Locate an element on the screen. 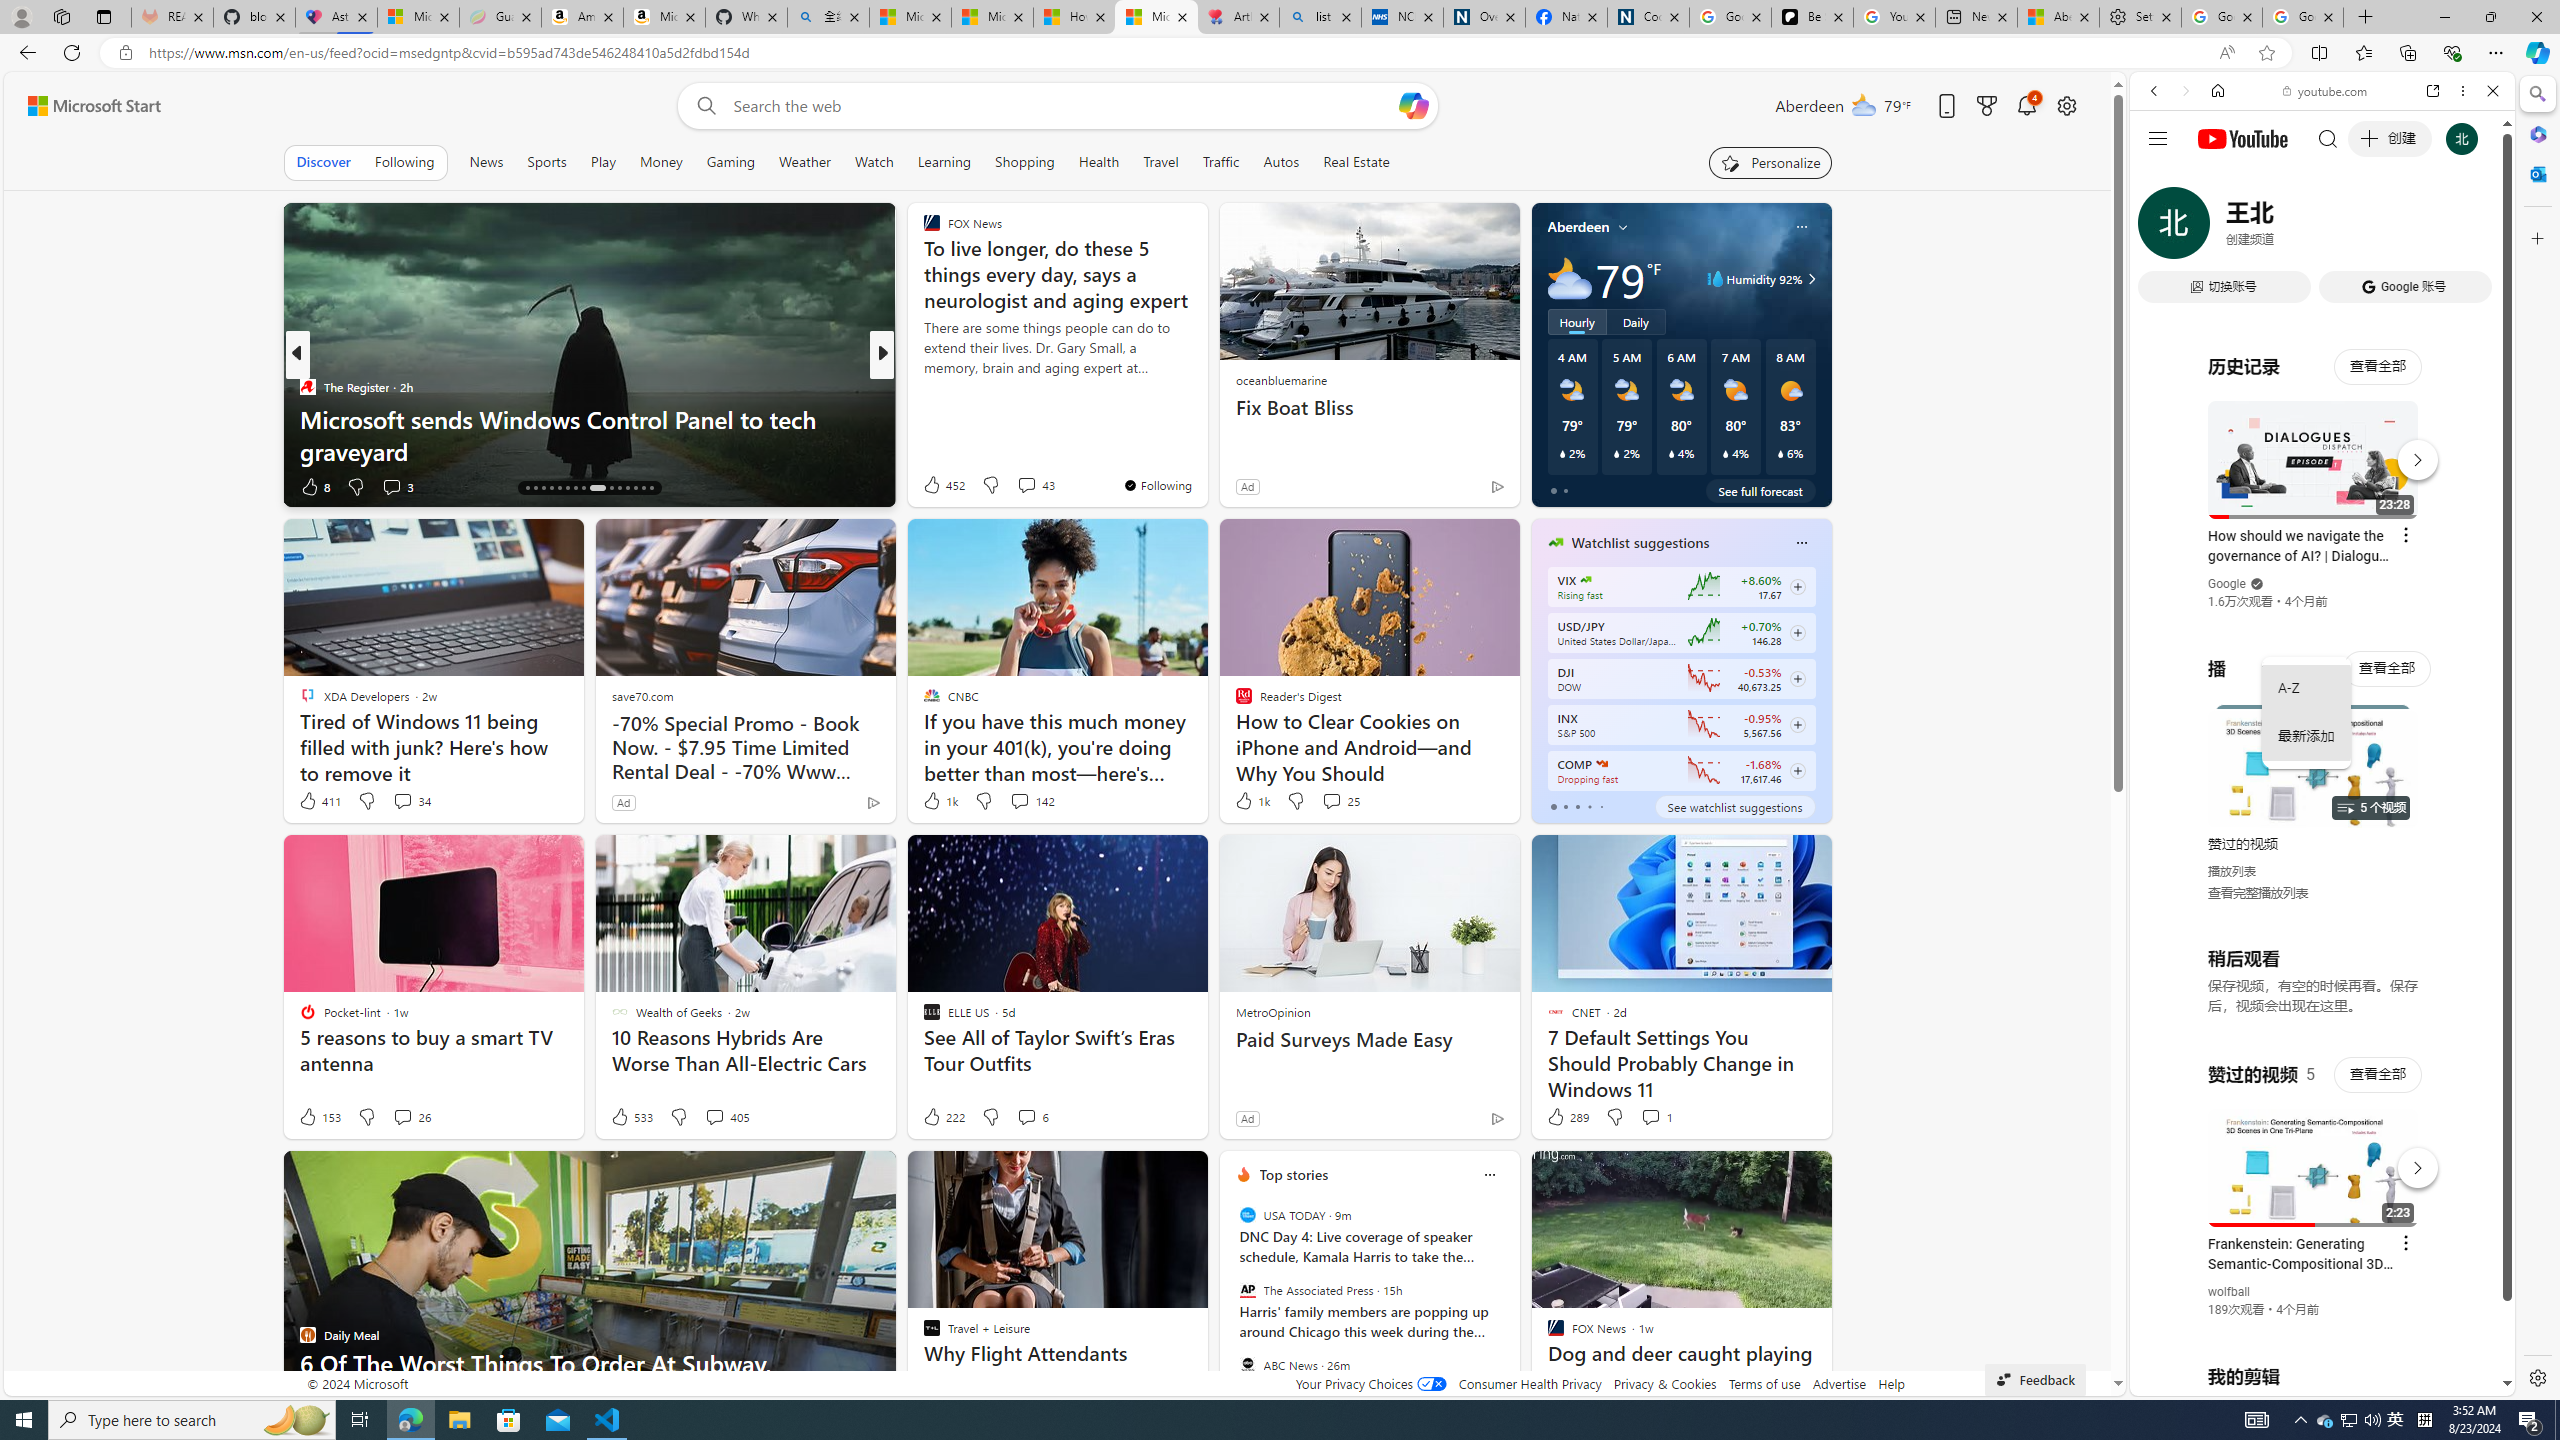 The width and height of the screenshot is (2560, 1440). View comments 496 Comment is located at coordinates (1026, 486).